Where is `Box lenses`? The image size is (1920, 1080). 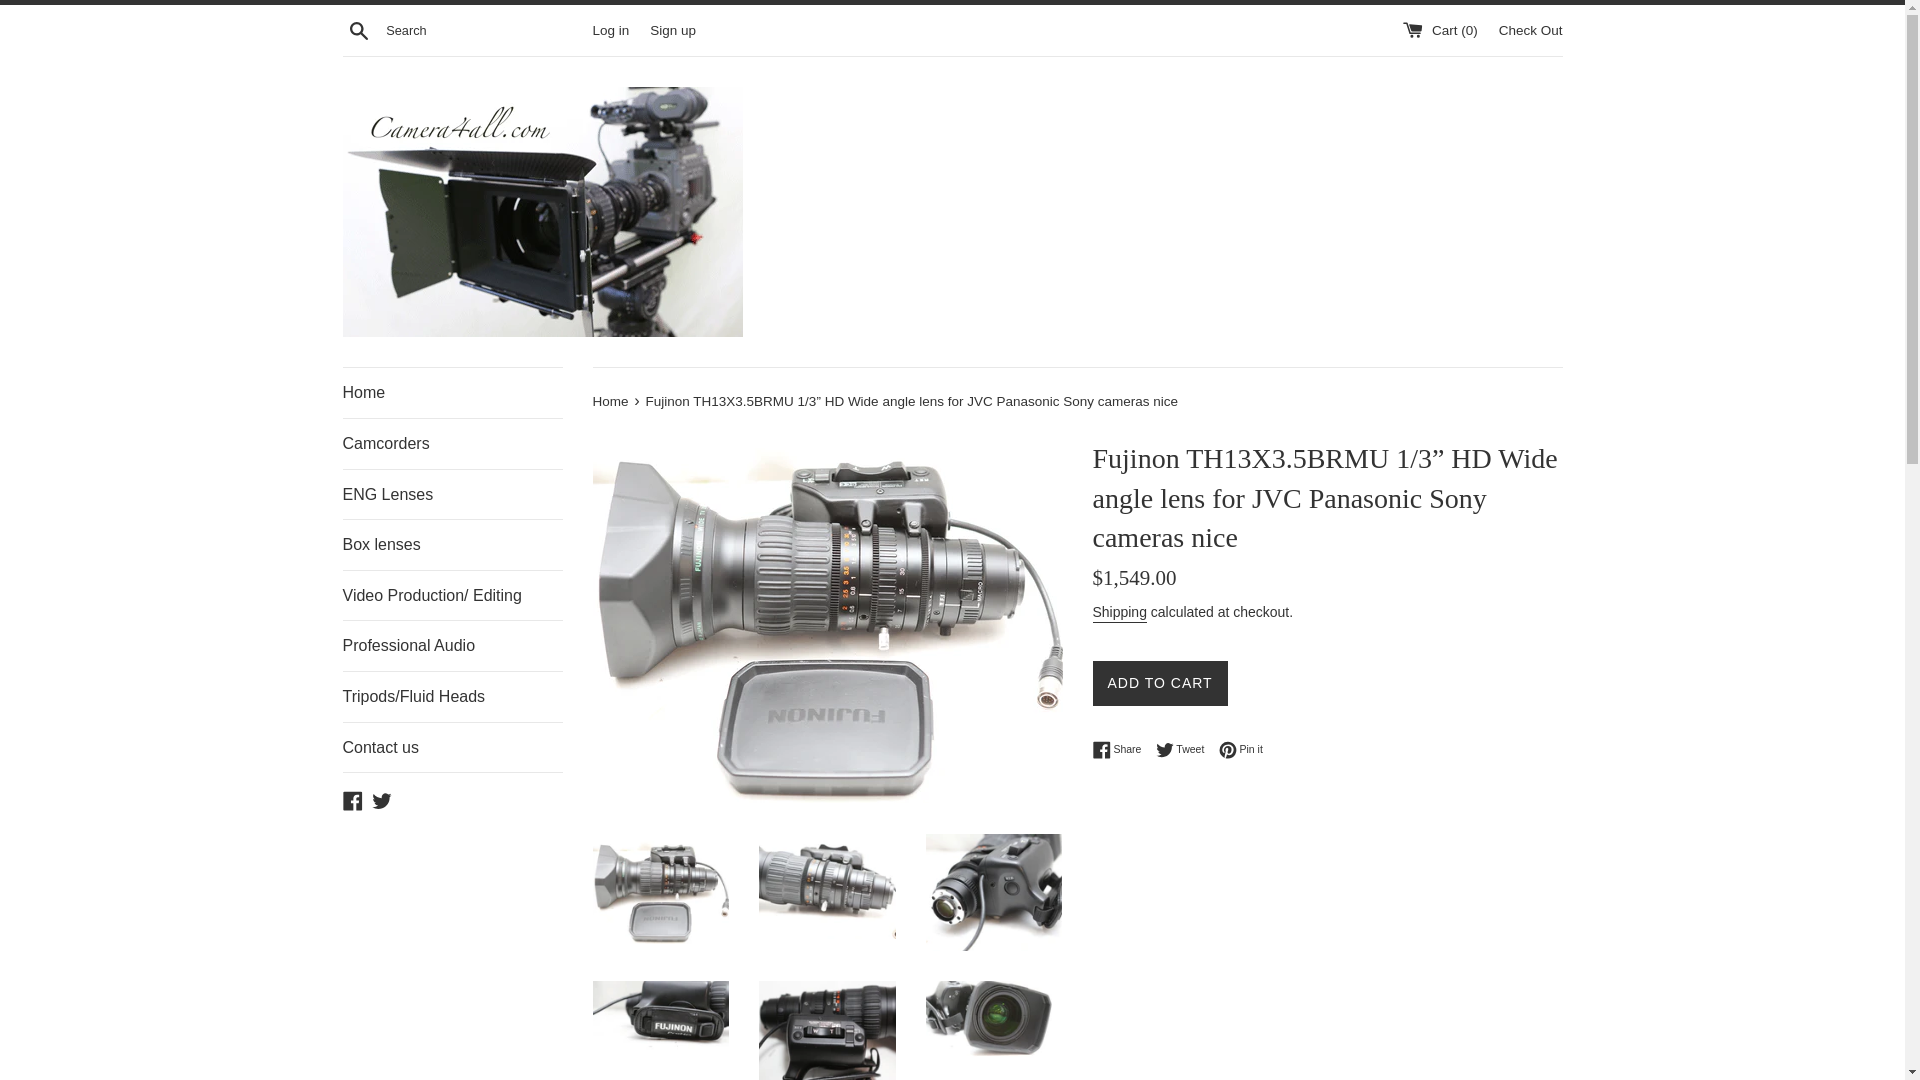 Box lenses is located at coordinates (611, 402).